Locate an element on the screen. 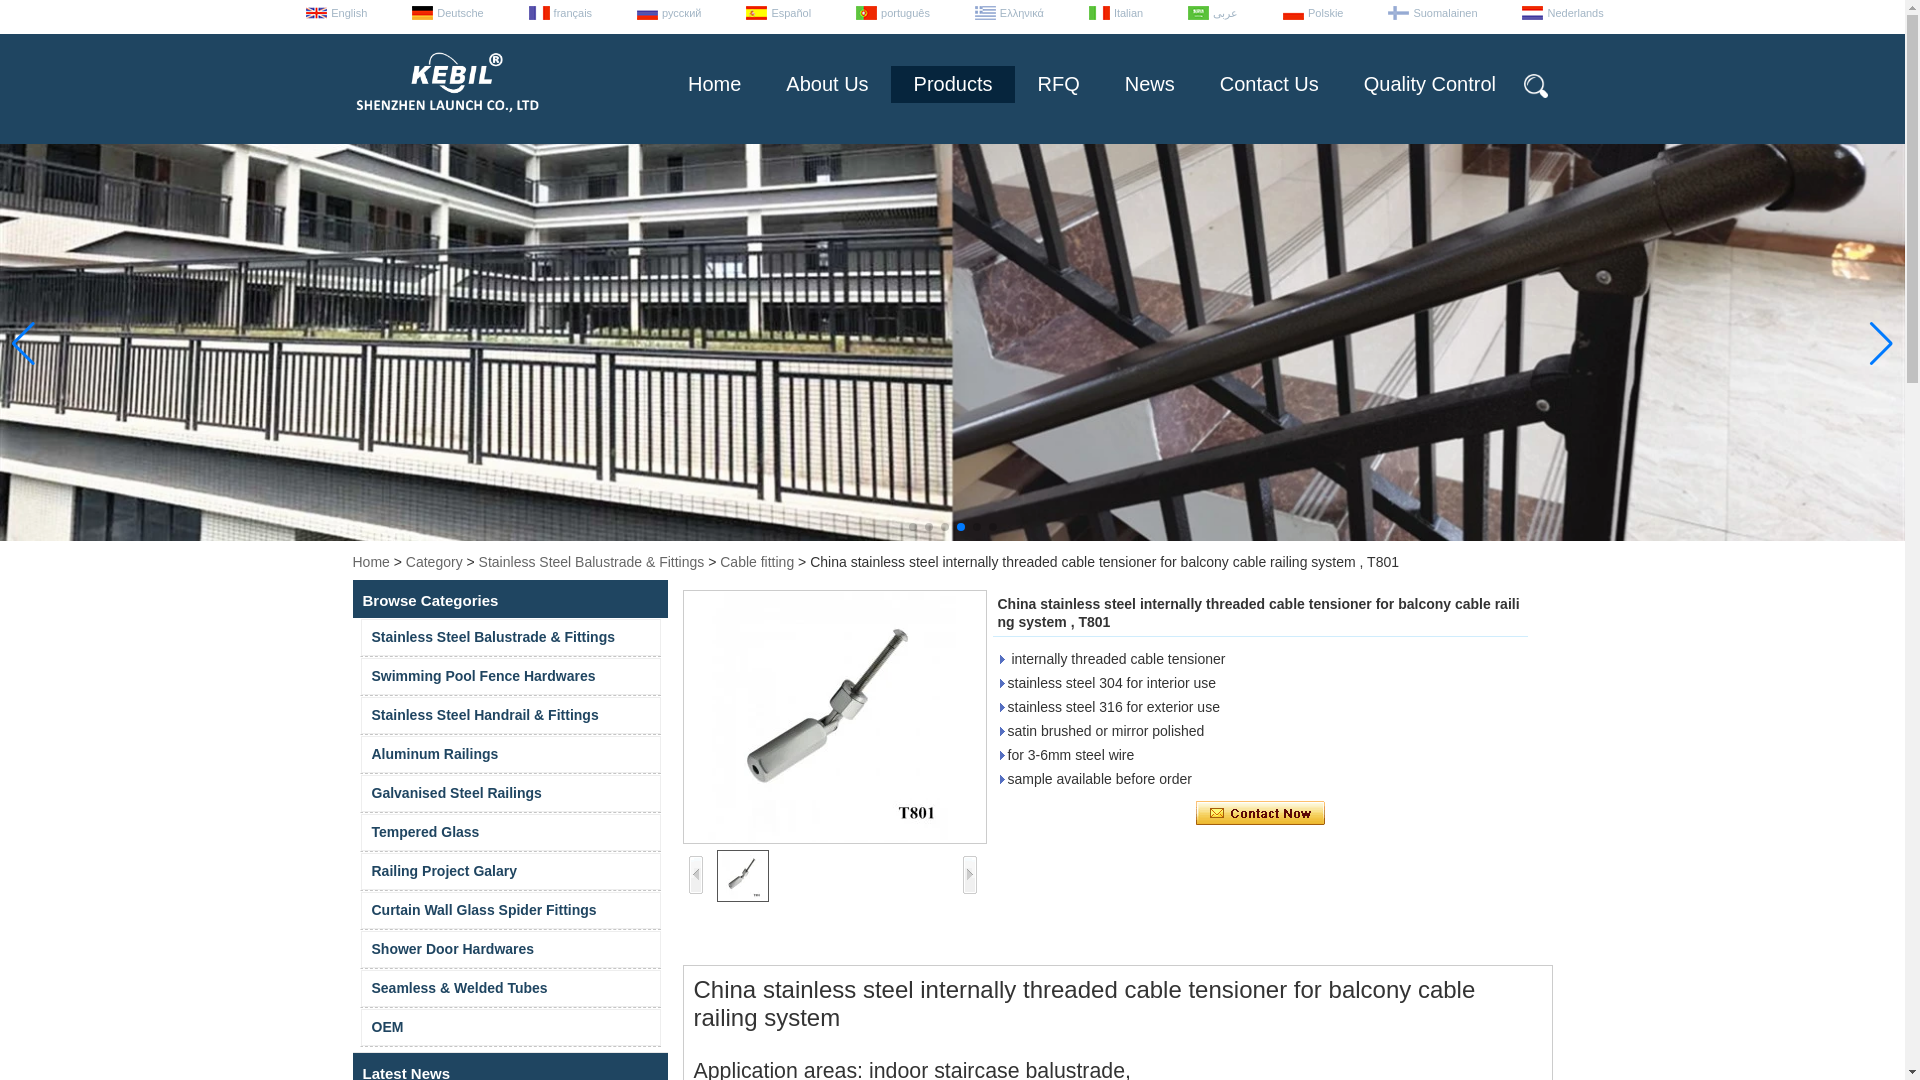 The width and height of the screenshot is (1920, 1080). RFQ is located at coordinates (1058, 84).